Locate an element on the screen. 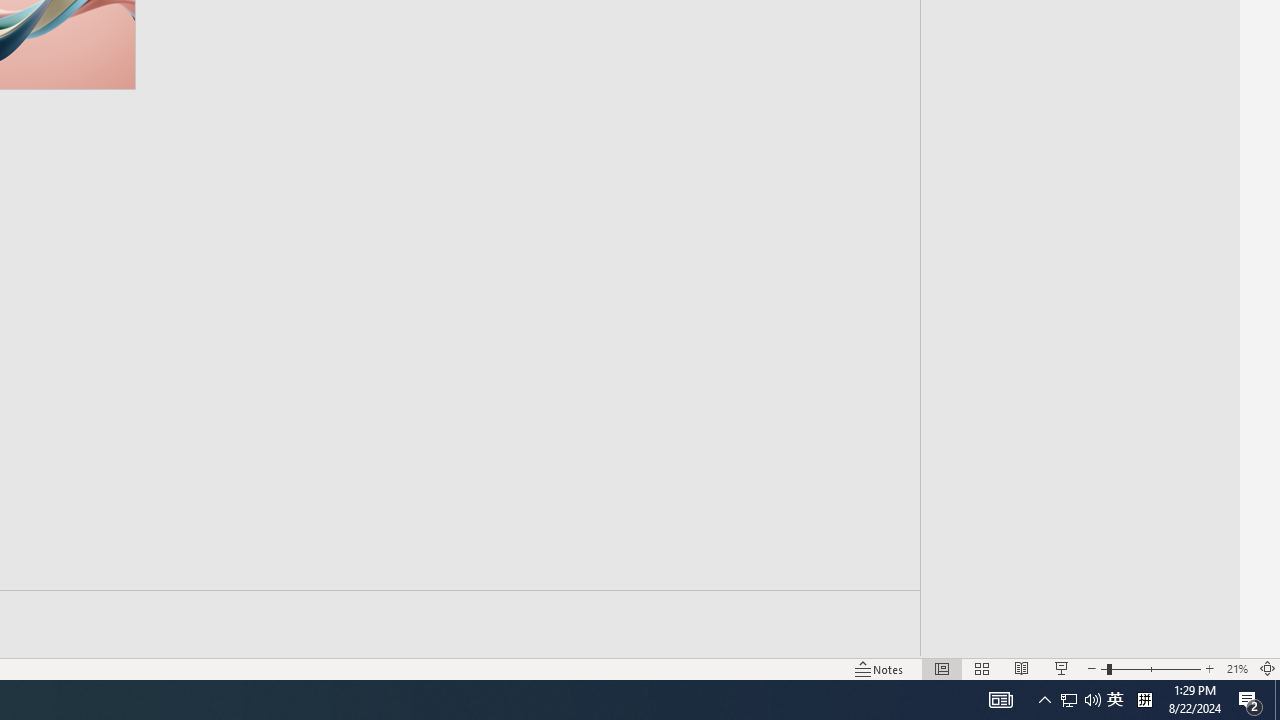 The height and width of the screenshot is (720, 1280). Zoom 21% is located at coordinates (1236, 668).